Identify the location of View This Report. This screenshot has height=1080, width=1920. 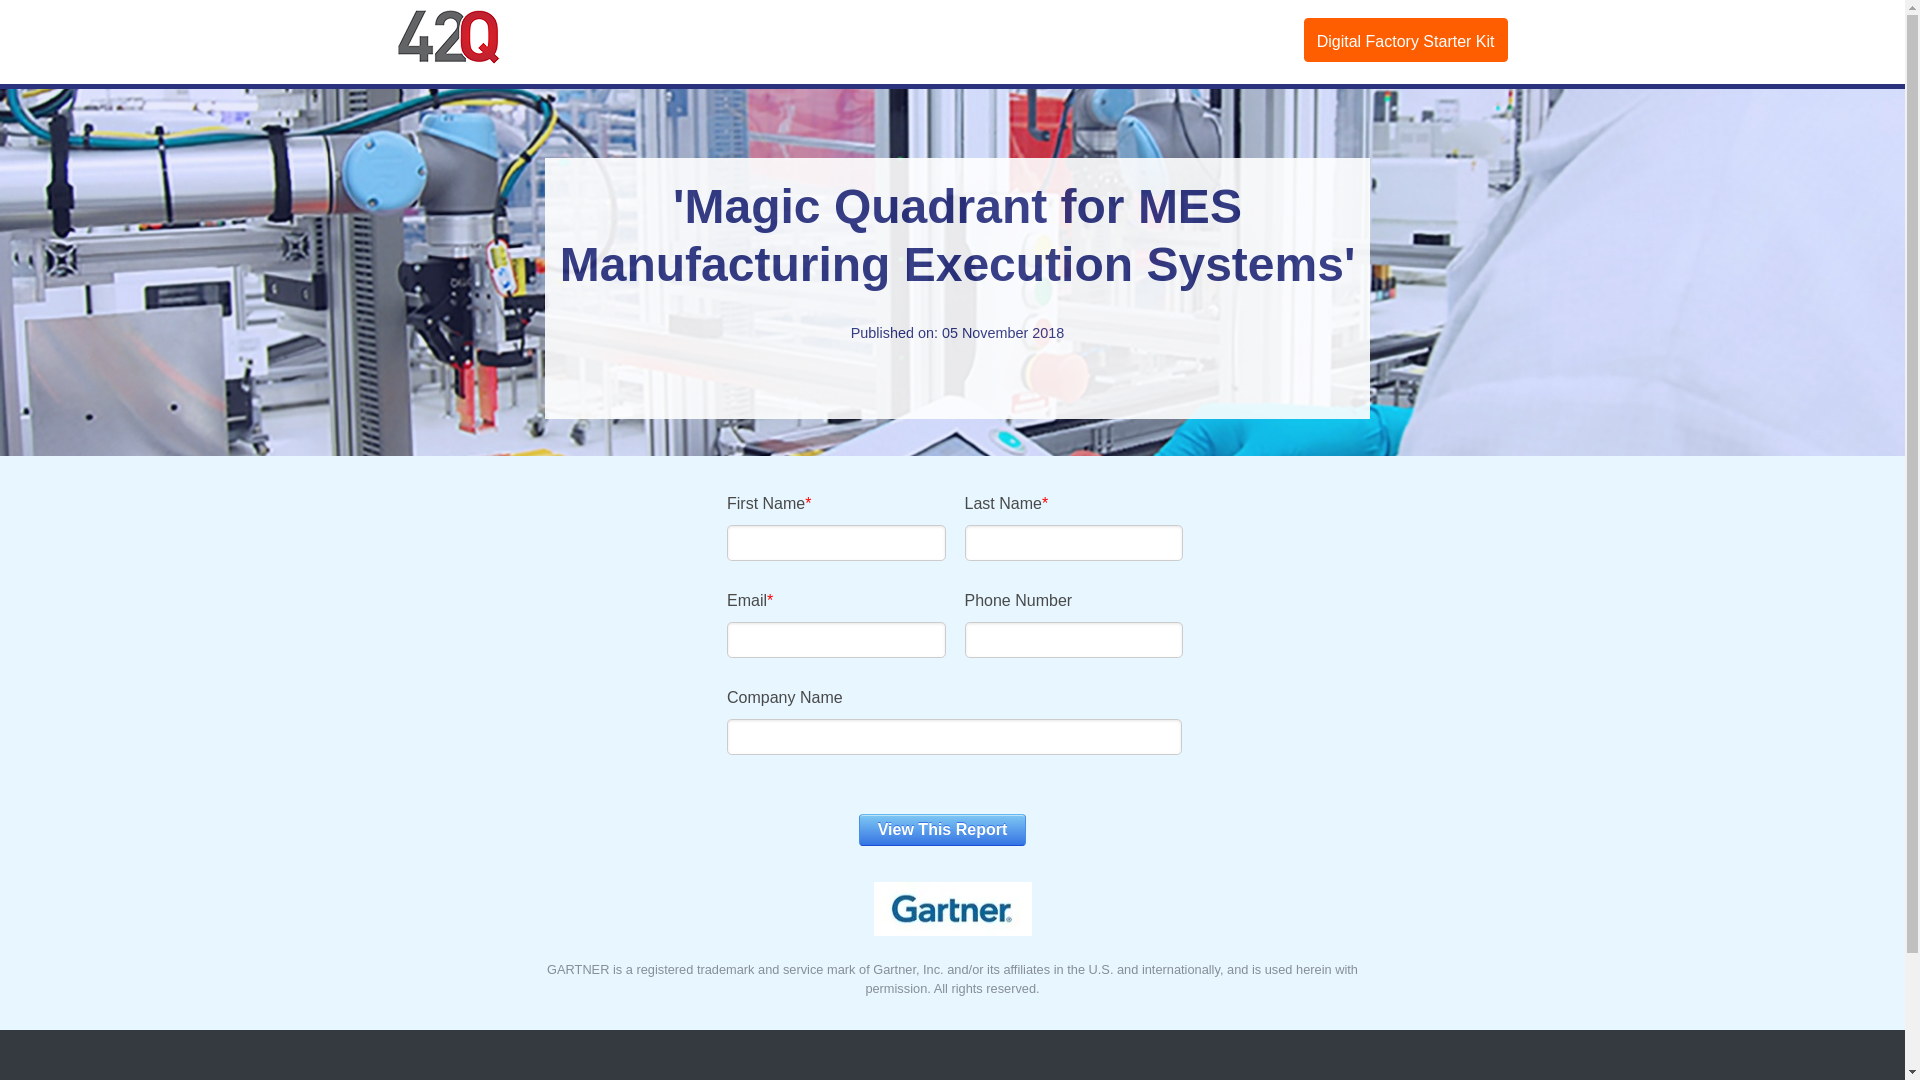
(943, 830).